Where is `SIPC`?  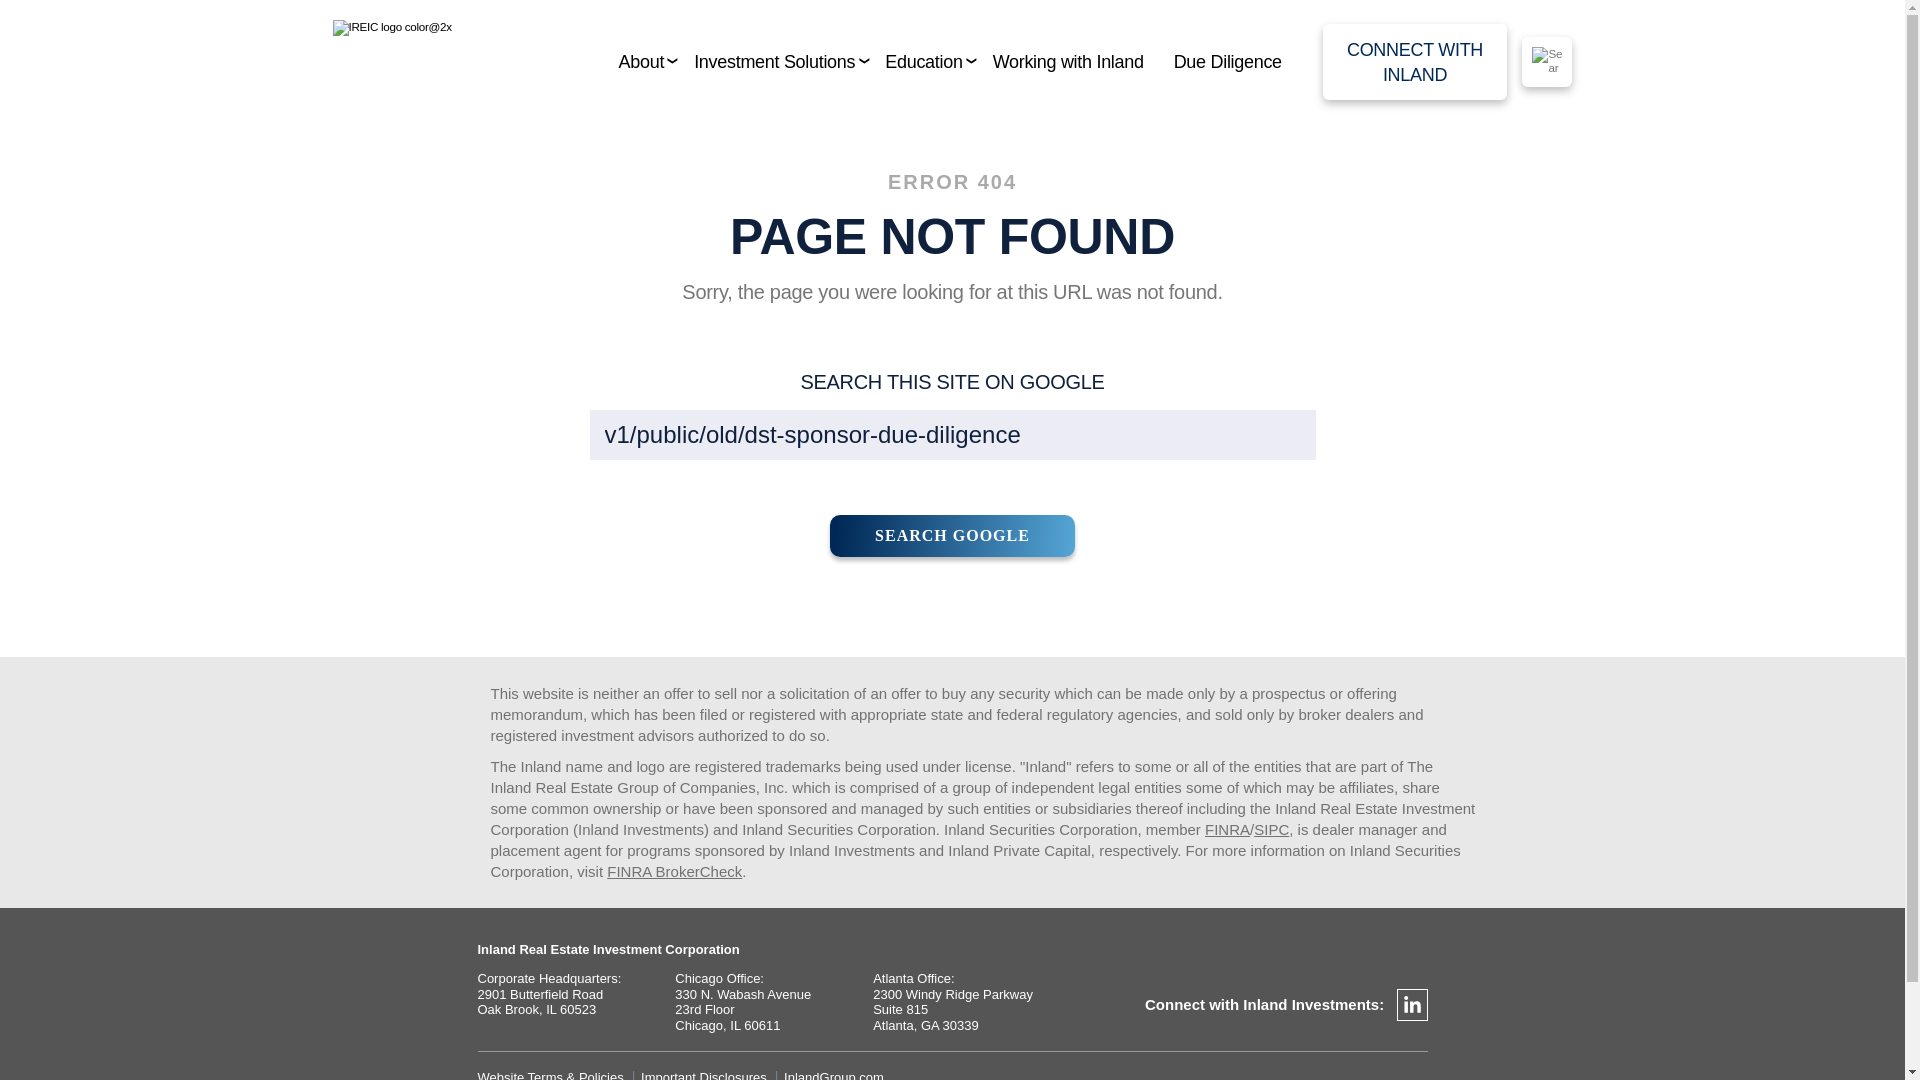 SIPC is located at coordinates (1270, 829).